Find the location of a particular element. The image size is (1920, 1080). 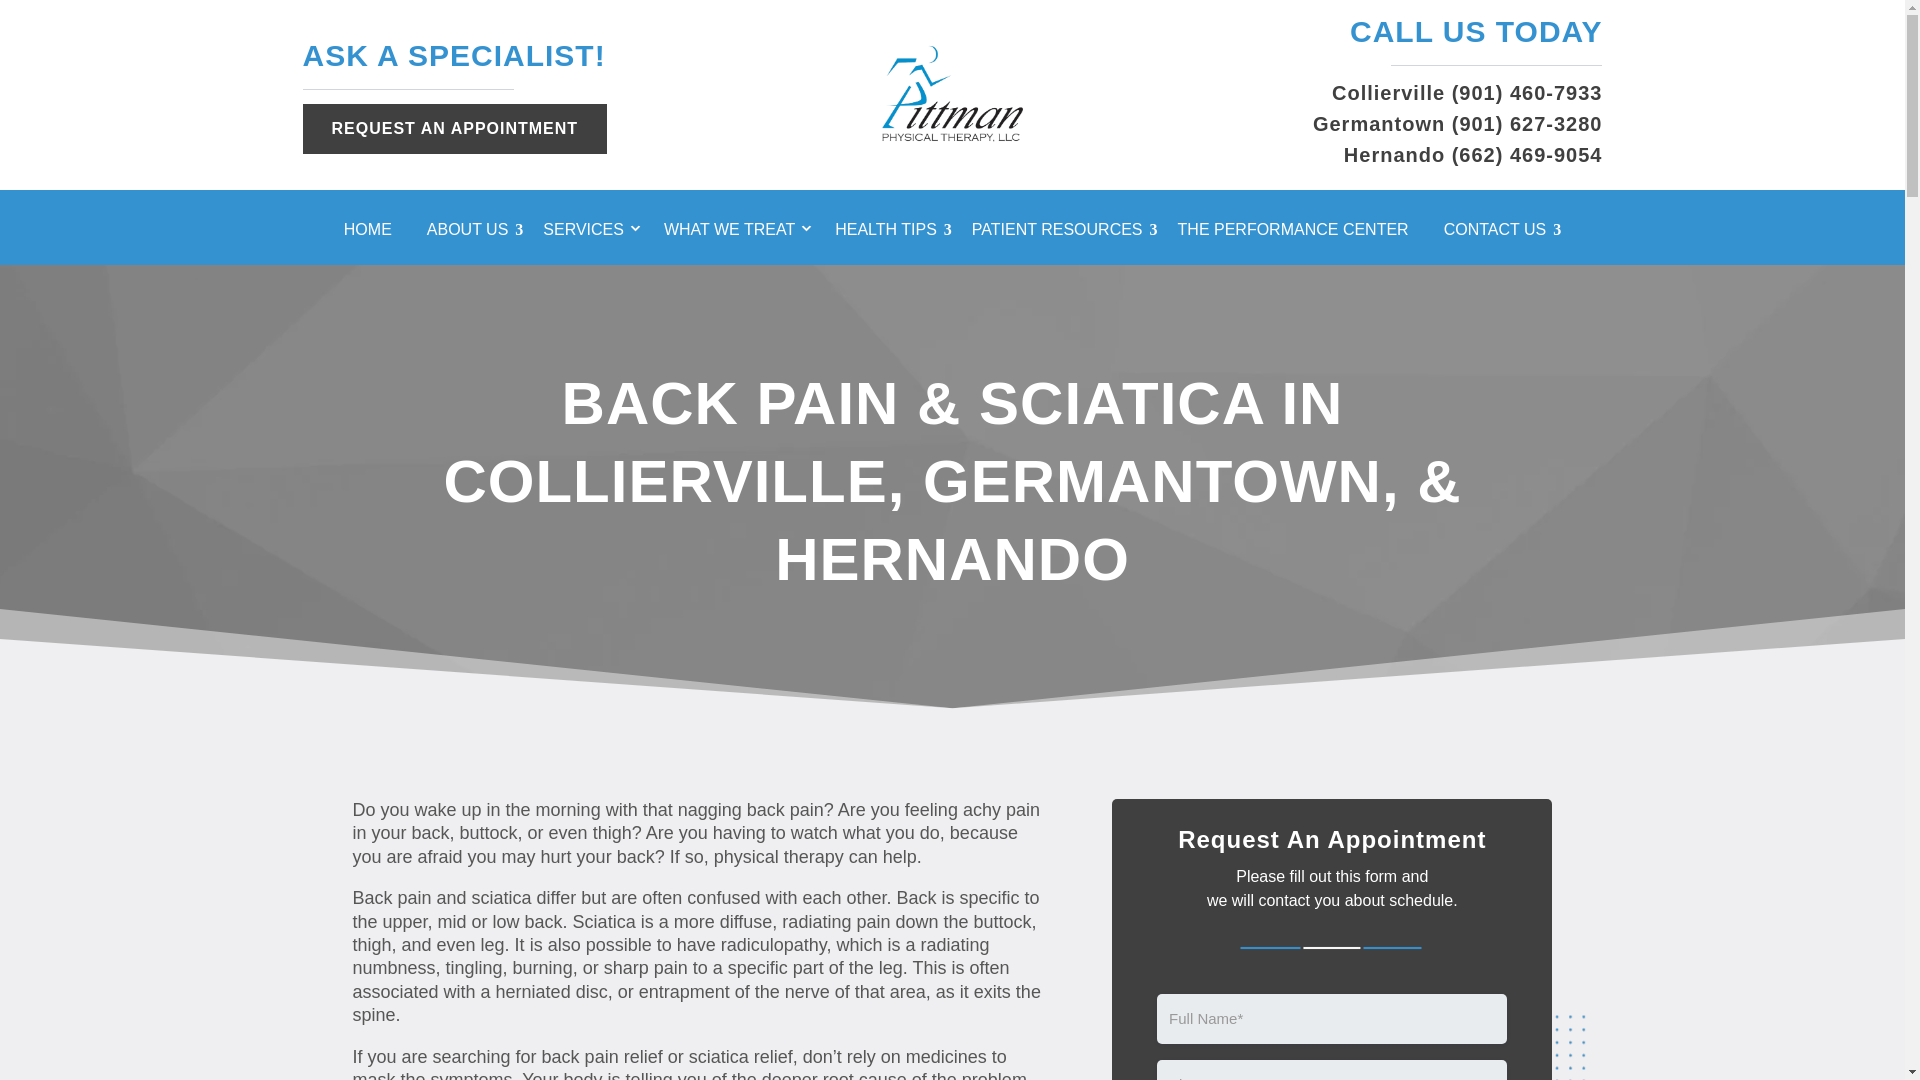

WHAT WE TREAT is located at coordinates (739, 234).